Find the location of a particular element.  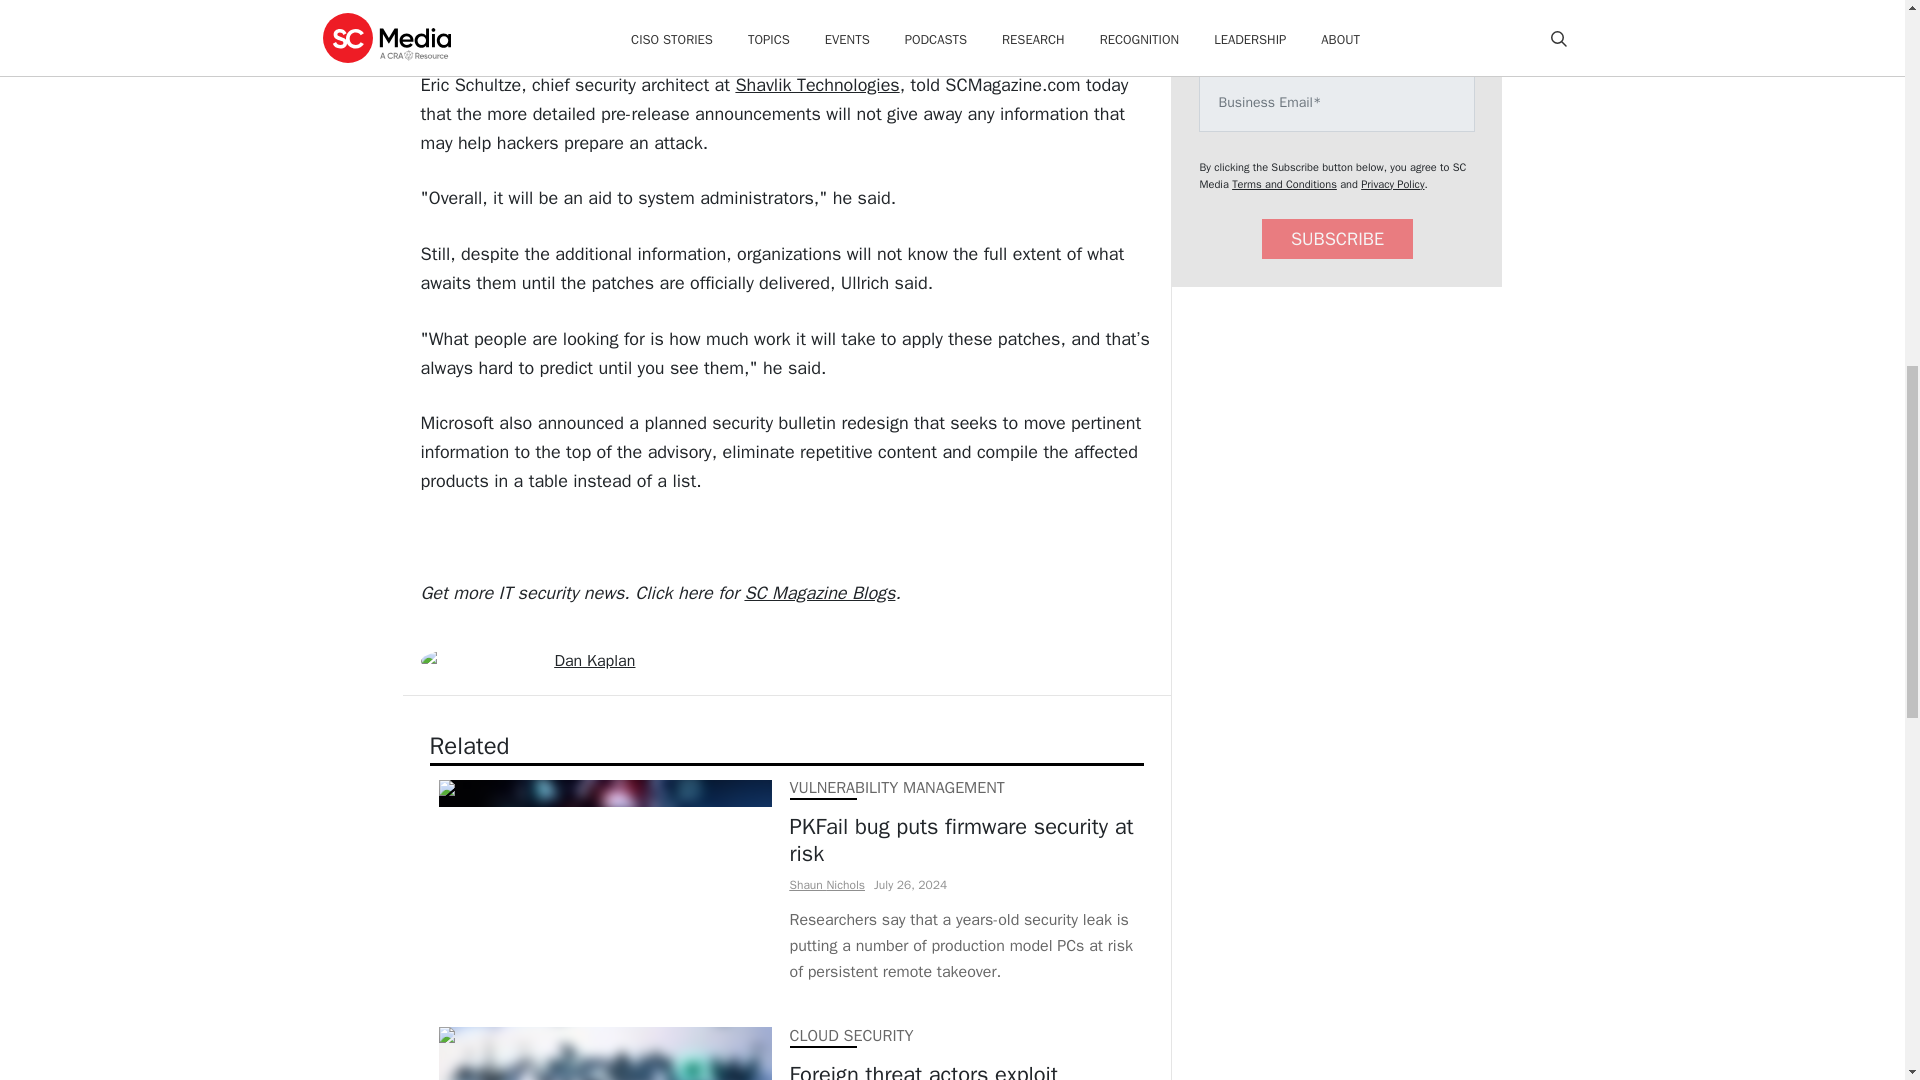

Foreign threat actors exploit ServiceNow bugs is located at coordinates (962, 1070).